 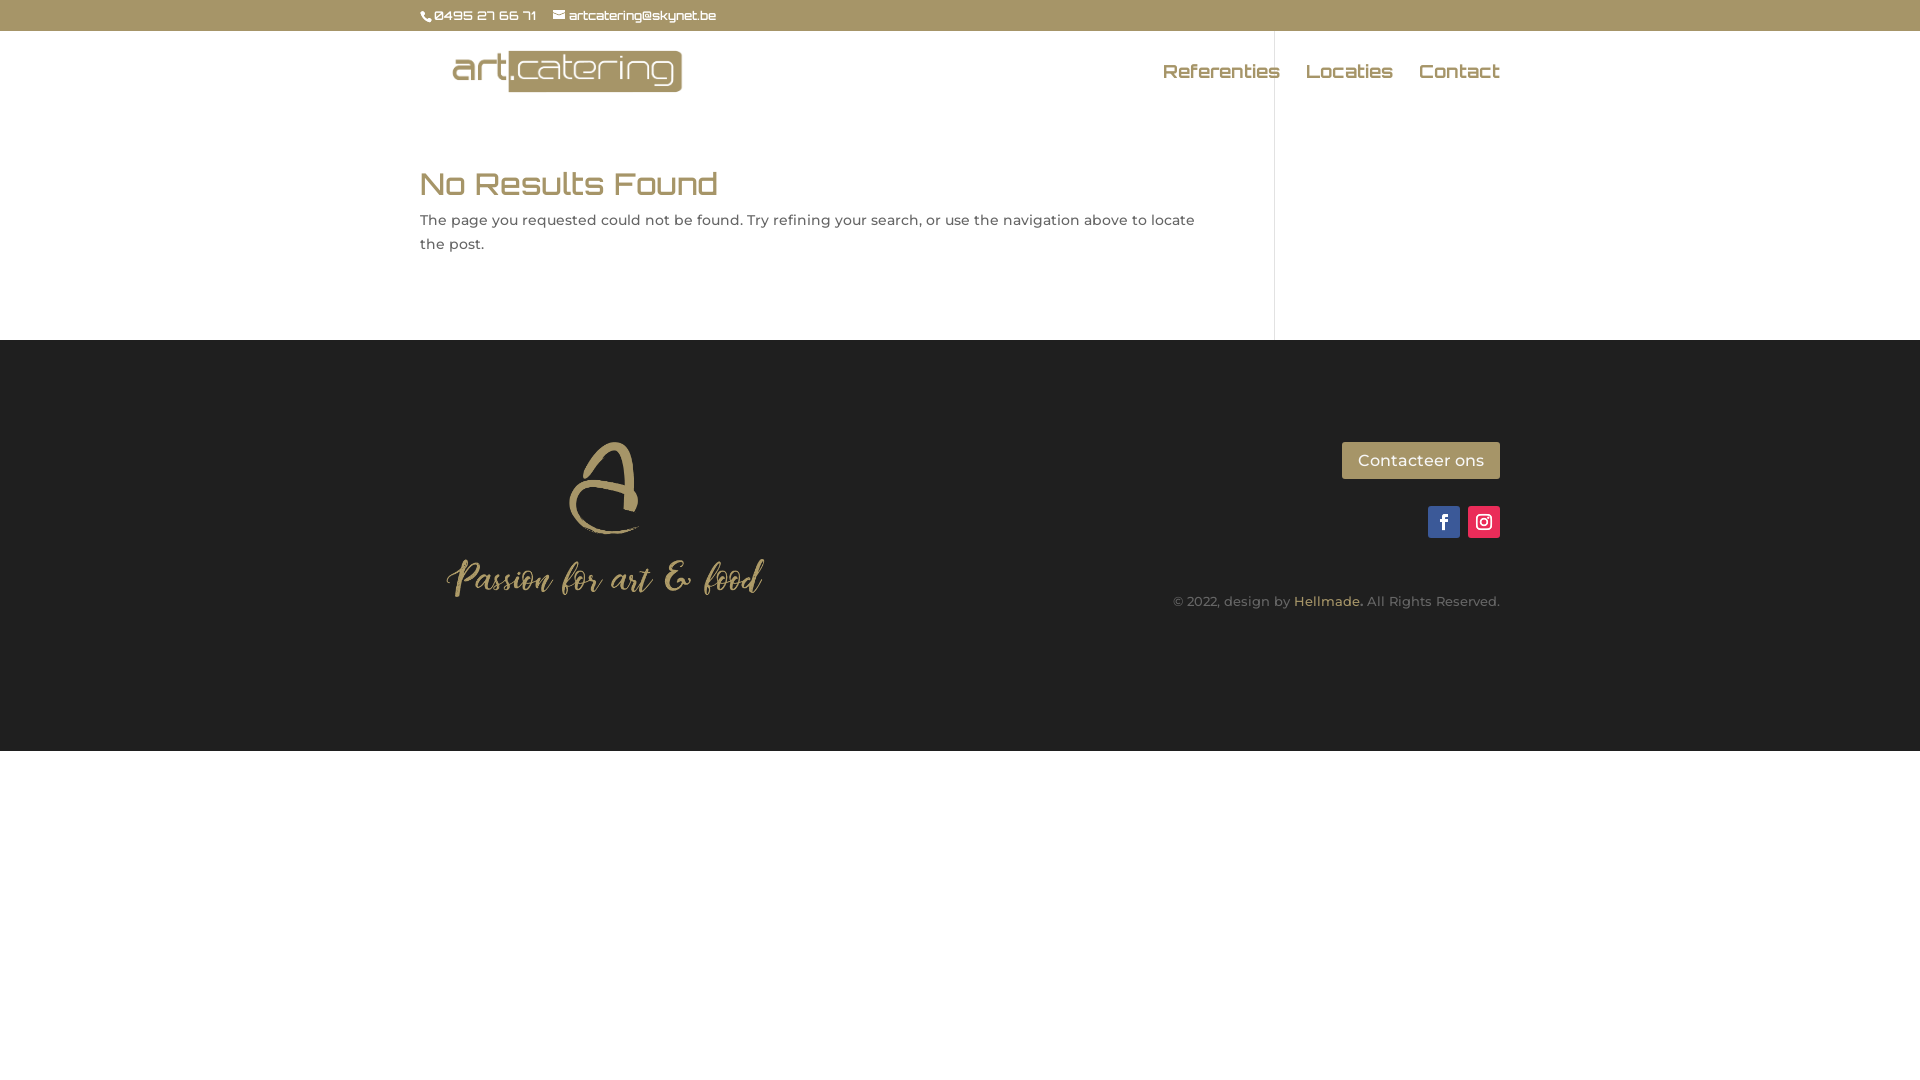 I want to click on Hellmade, so click(x=1327, y=601).